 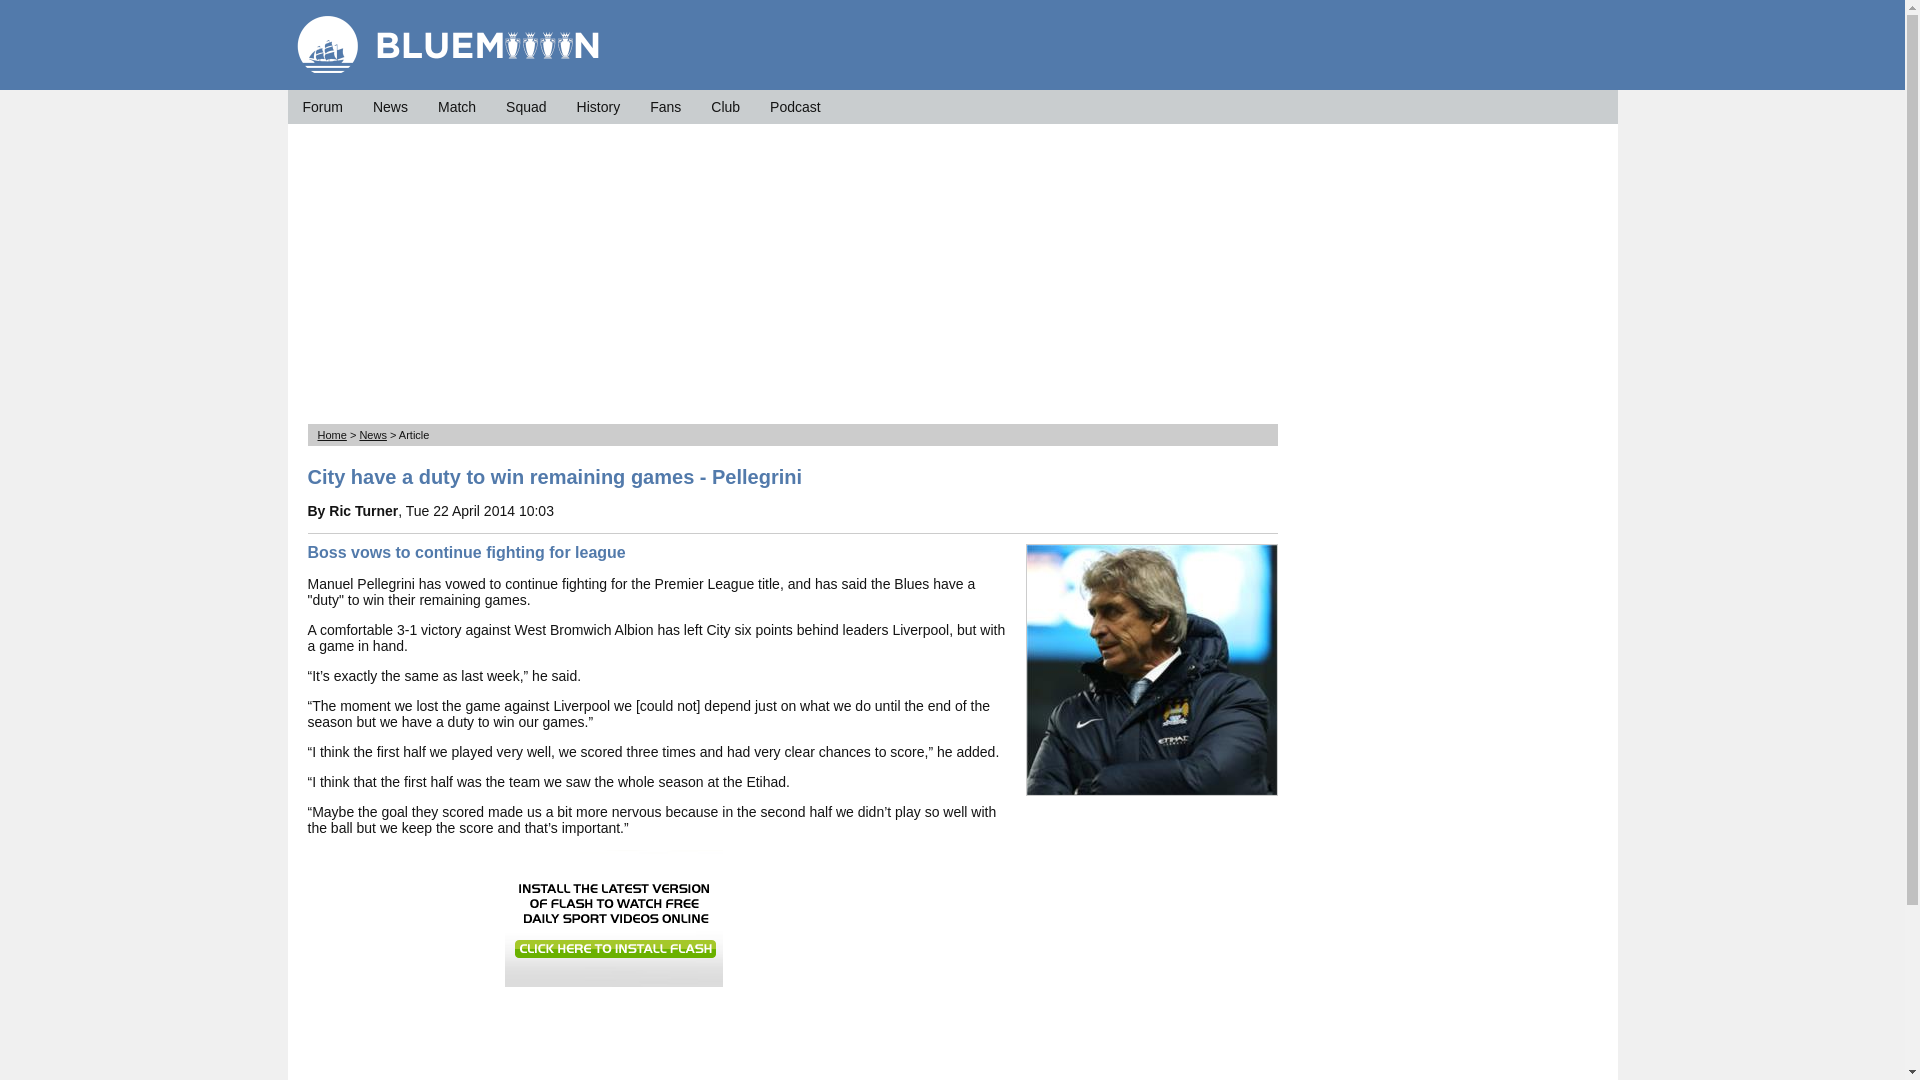 I want to click on News, so click(x=373, y=434).